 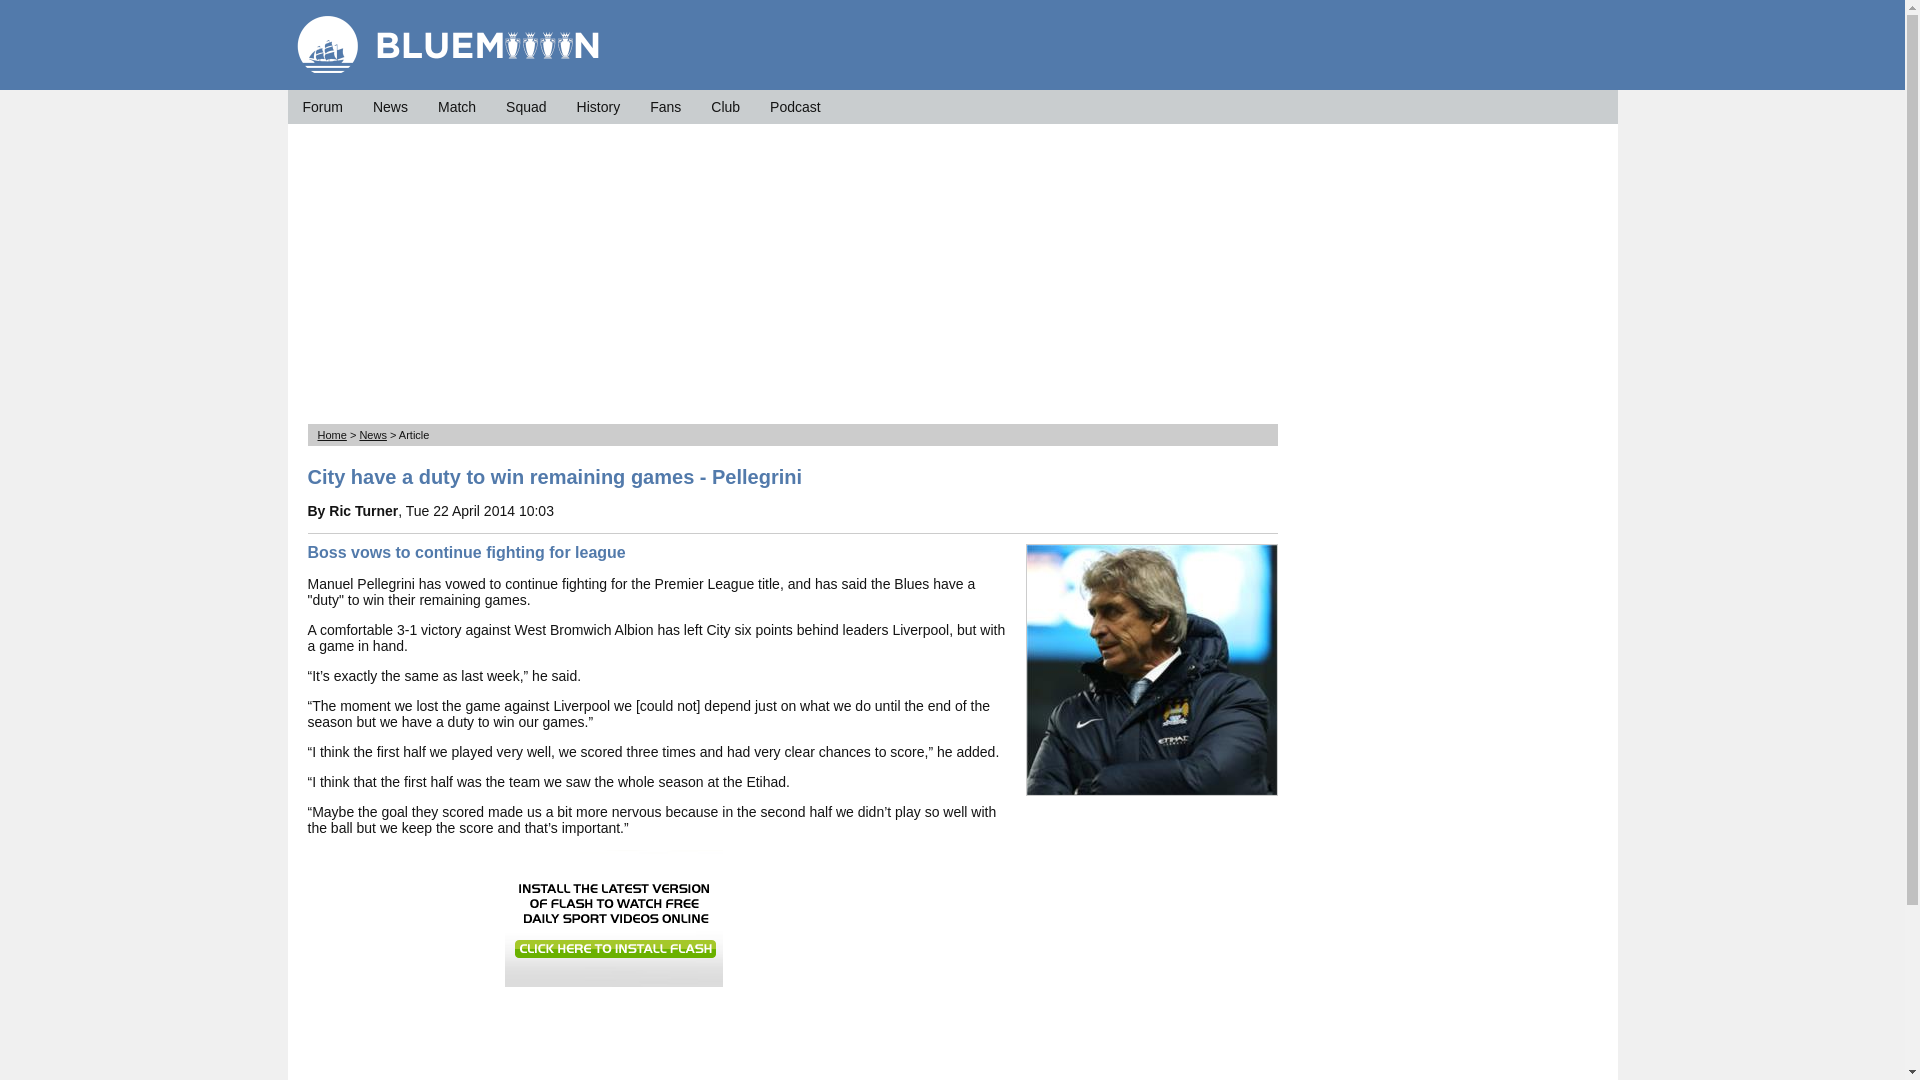 I want to click on News, so click(x=373, y=434).